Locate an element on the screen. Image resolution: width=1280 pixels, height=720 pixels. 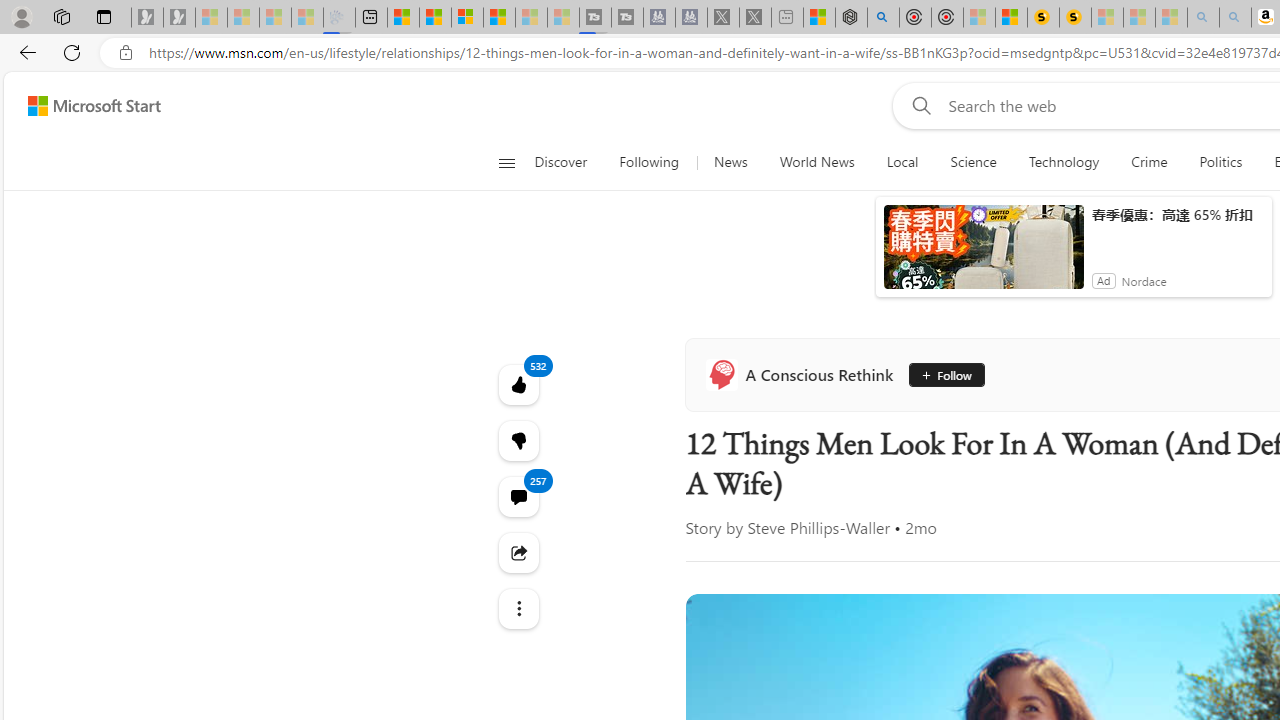
Live Science is located at coordinates (1138, 476).